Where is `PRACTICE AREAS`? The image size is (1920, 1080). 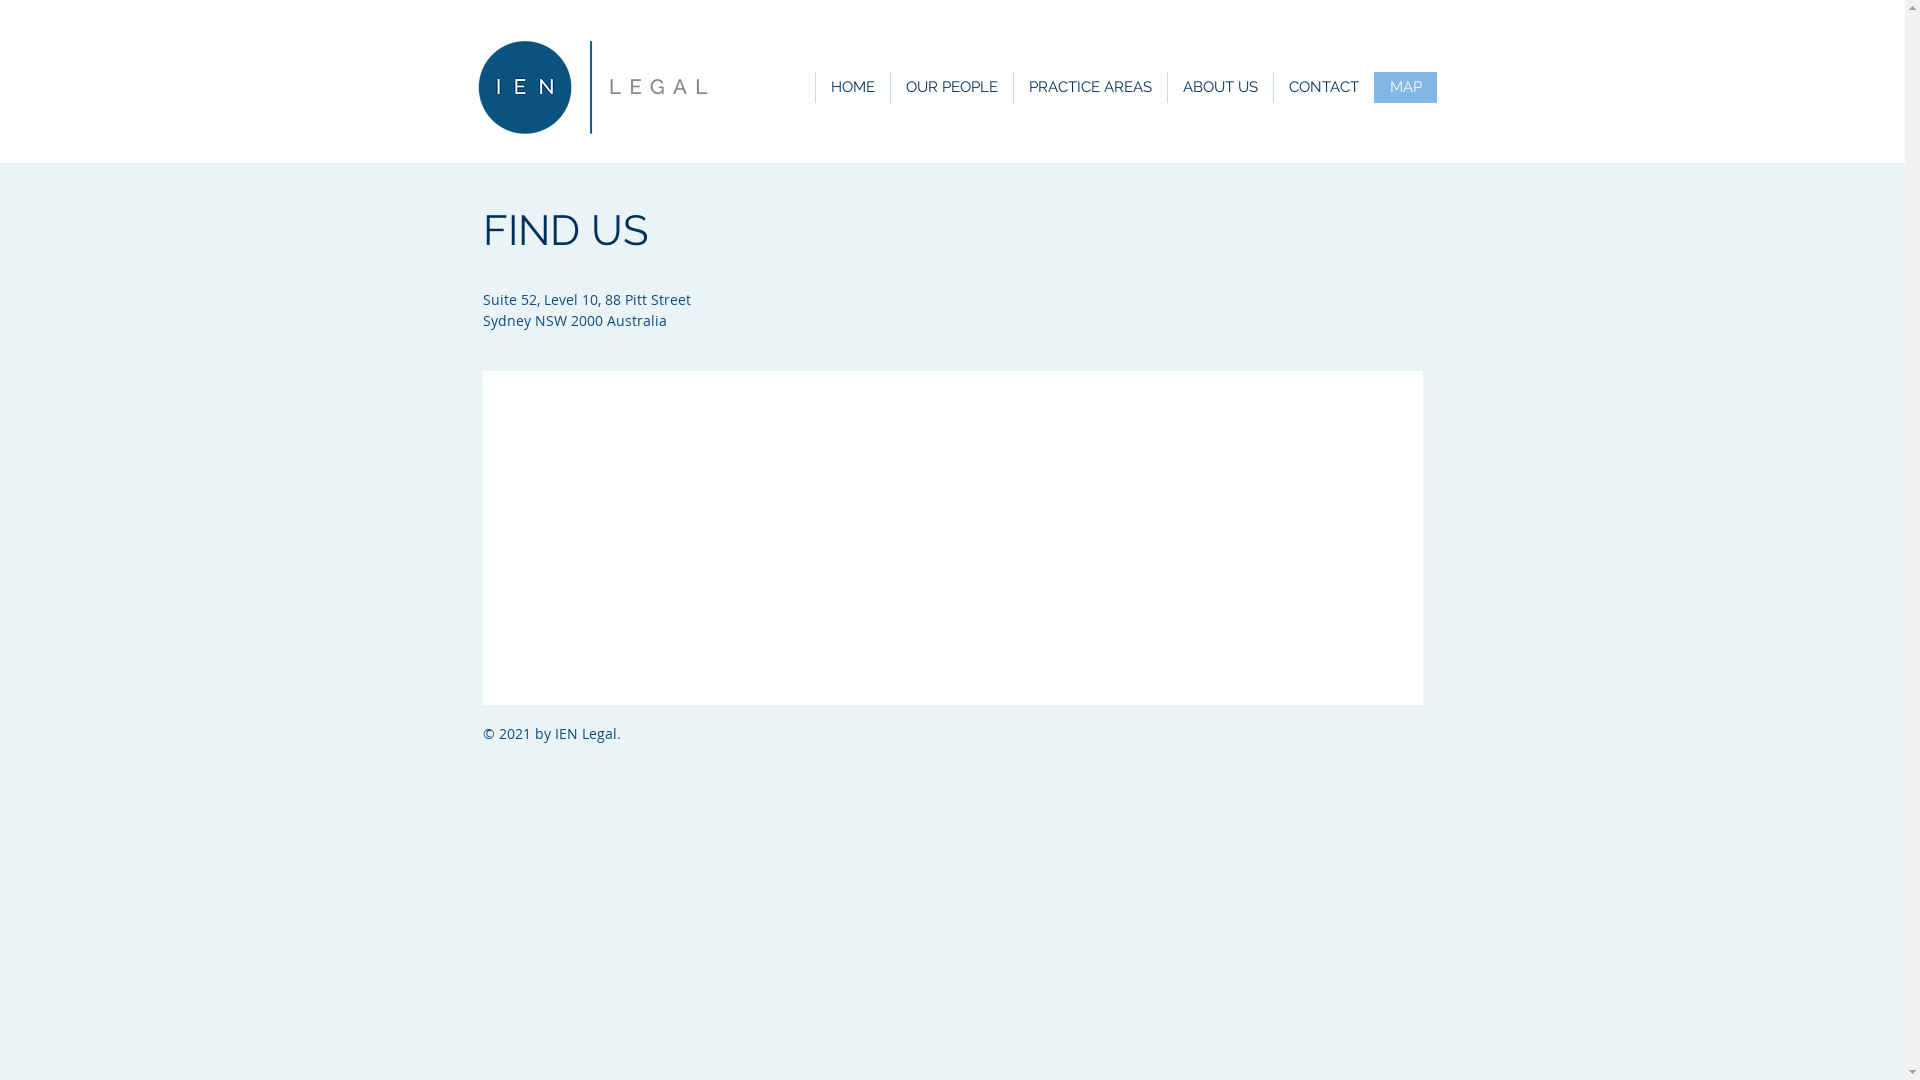
PRACTICE AREAS is located at coordinates (1089, 88).